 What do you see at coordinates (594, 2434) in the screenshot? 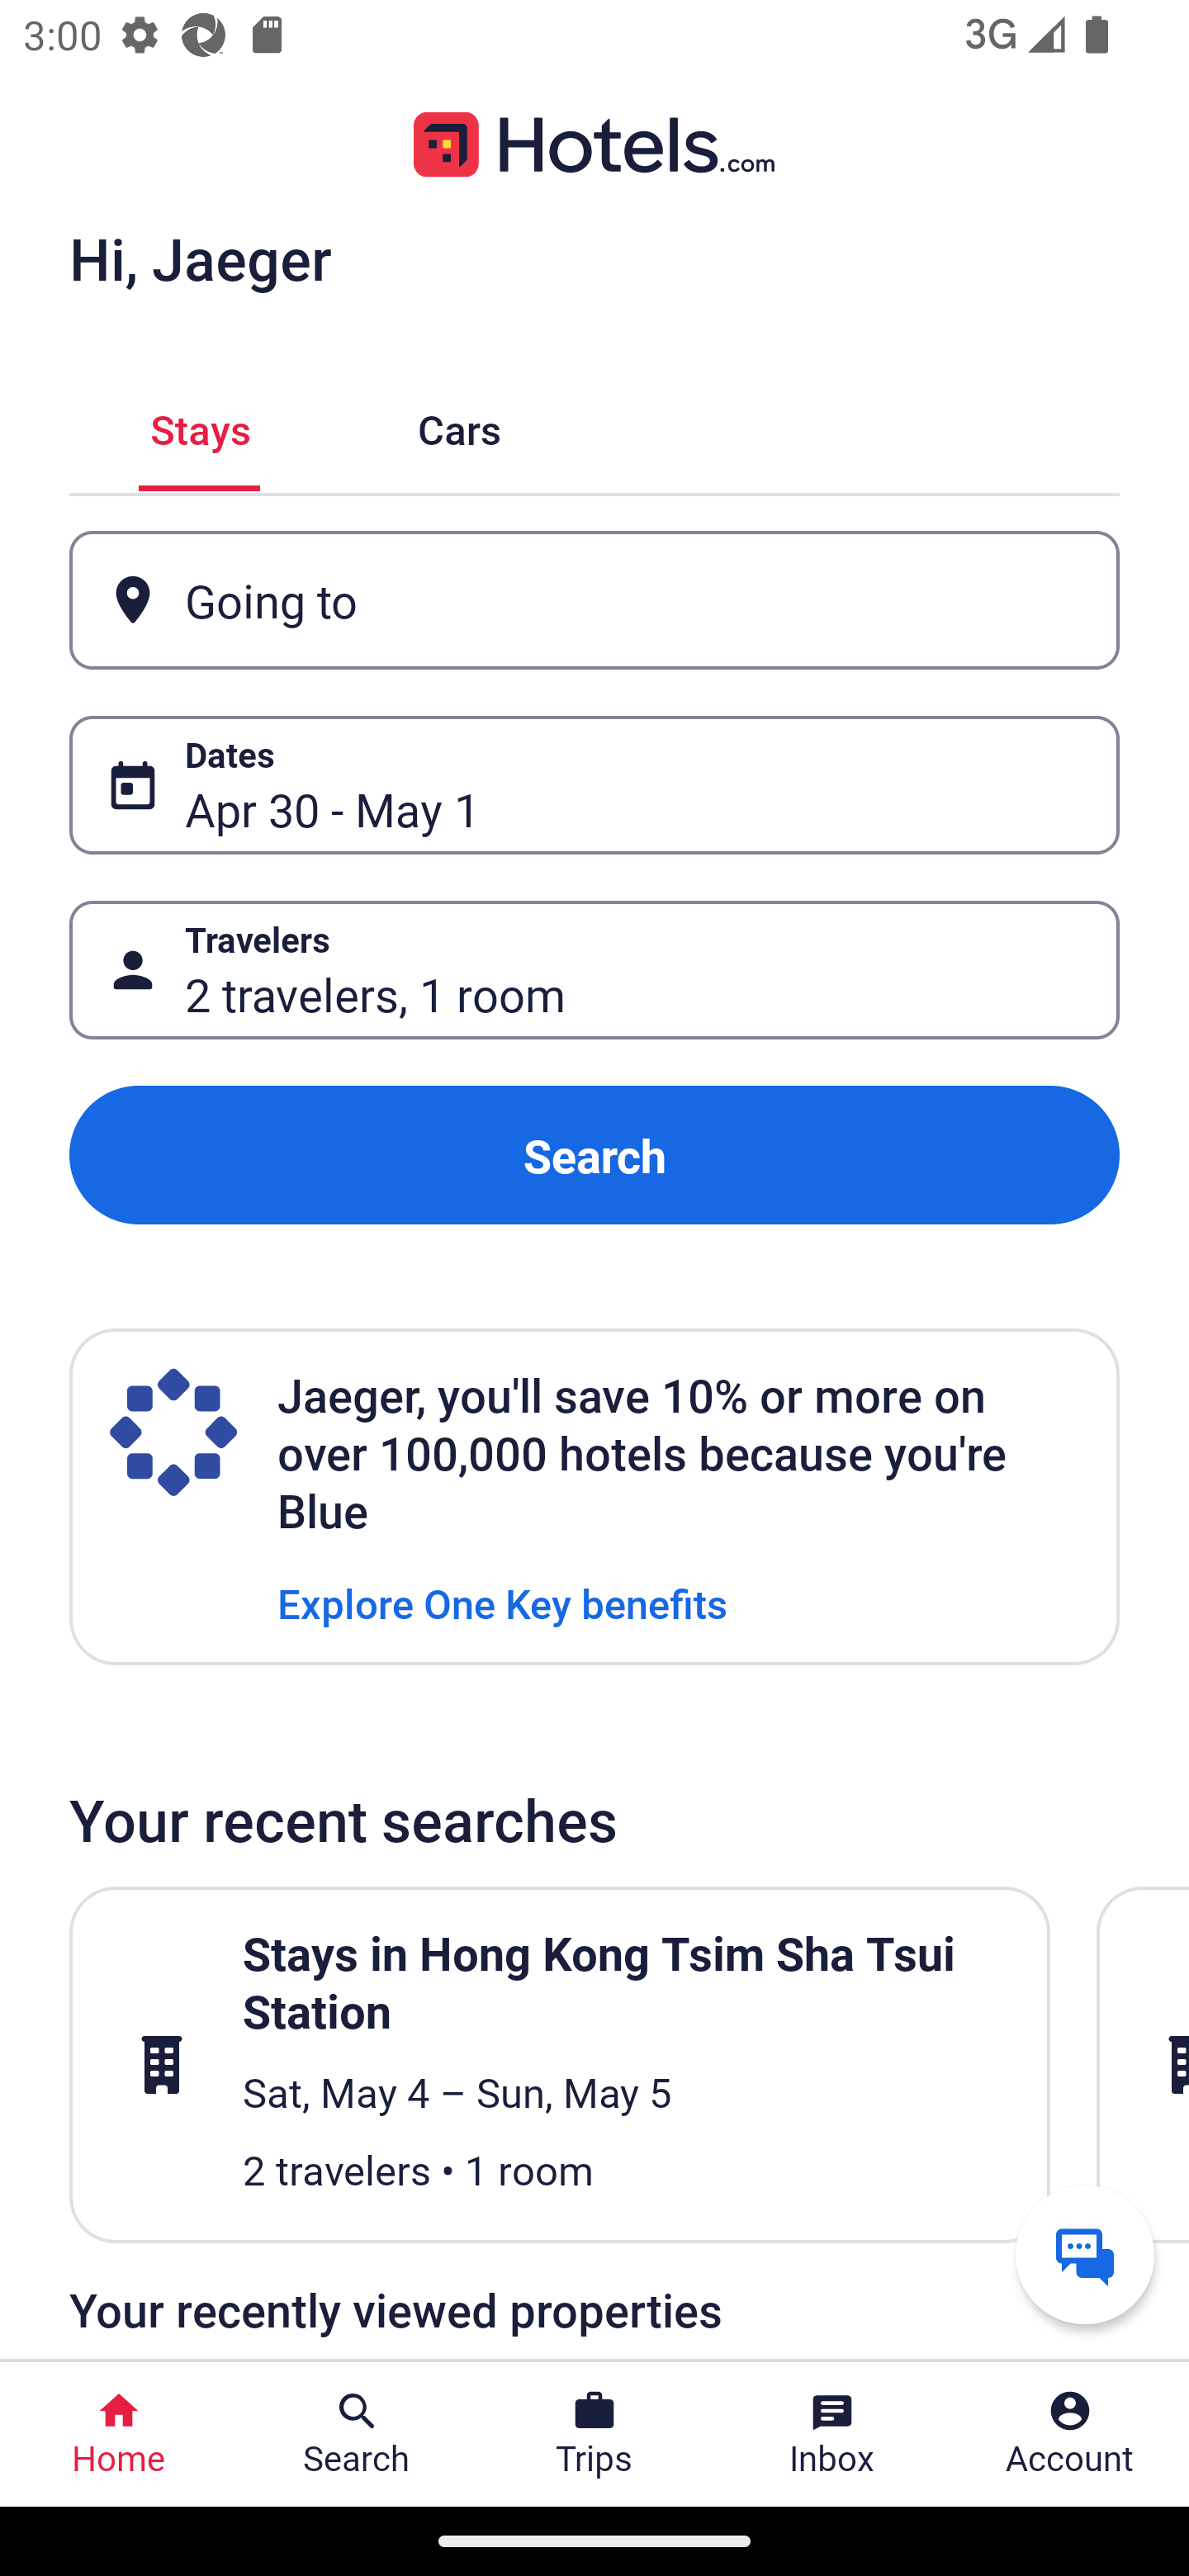
I see `Trips Trips Button` at bounding box center [594, 2434].